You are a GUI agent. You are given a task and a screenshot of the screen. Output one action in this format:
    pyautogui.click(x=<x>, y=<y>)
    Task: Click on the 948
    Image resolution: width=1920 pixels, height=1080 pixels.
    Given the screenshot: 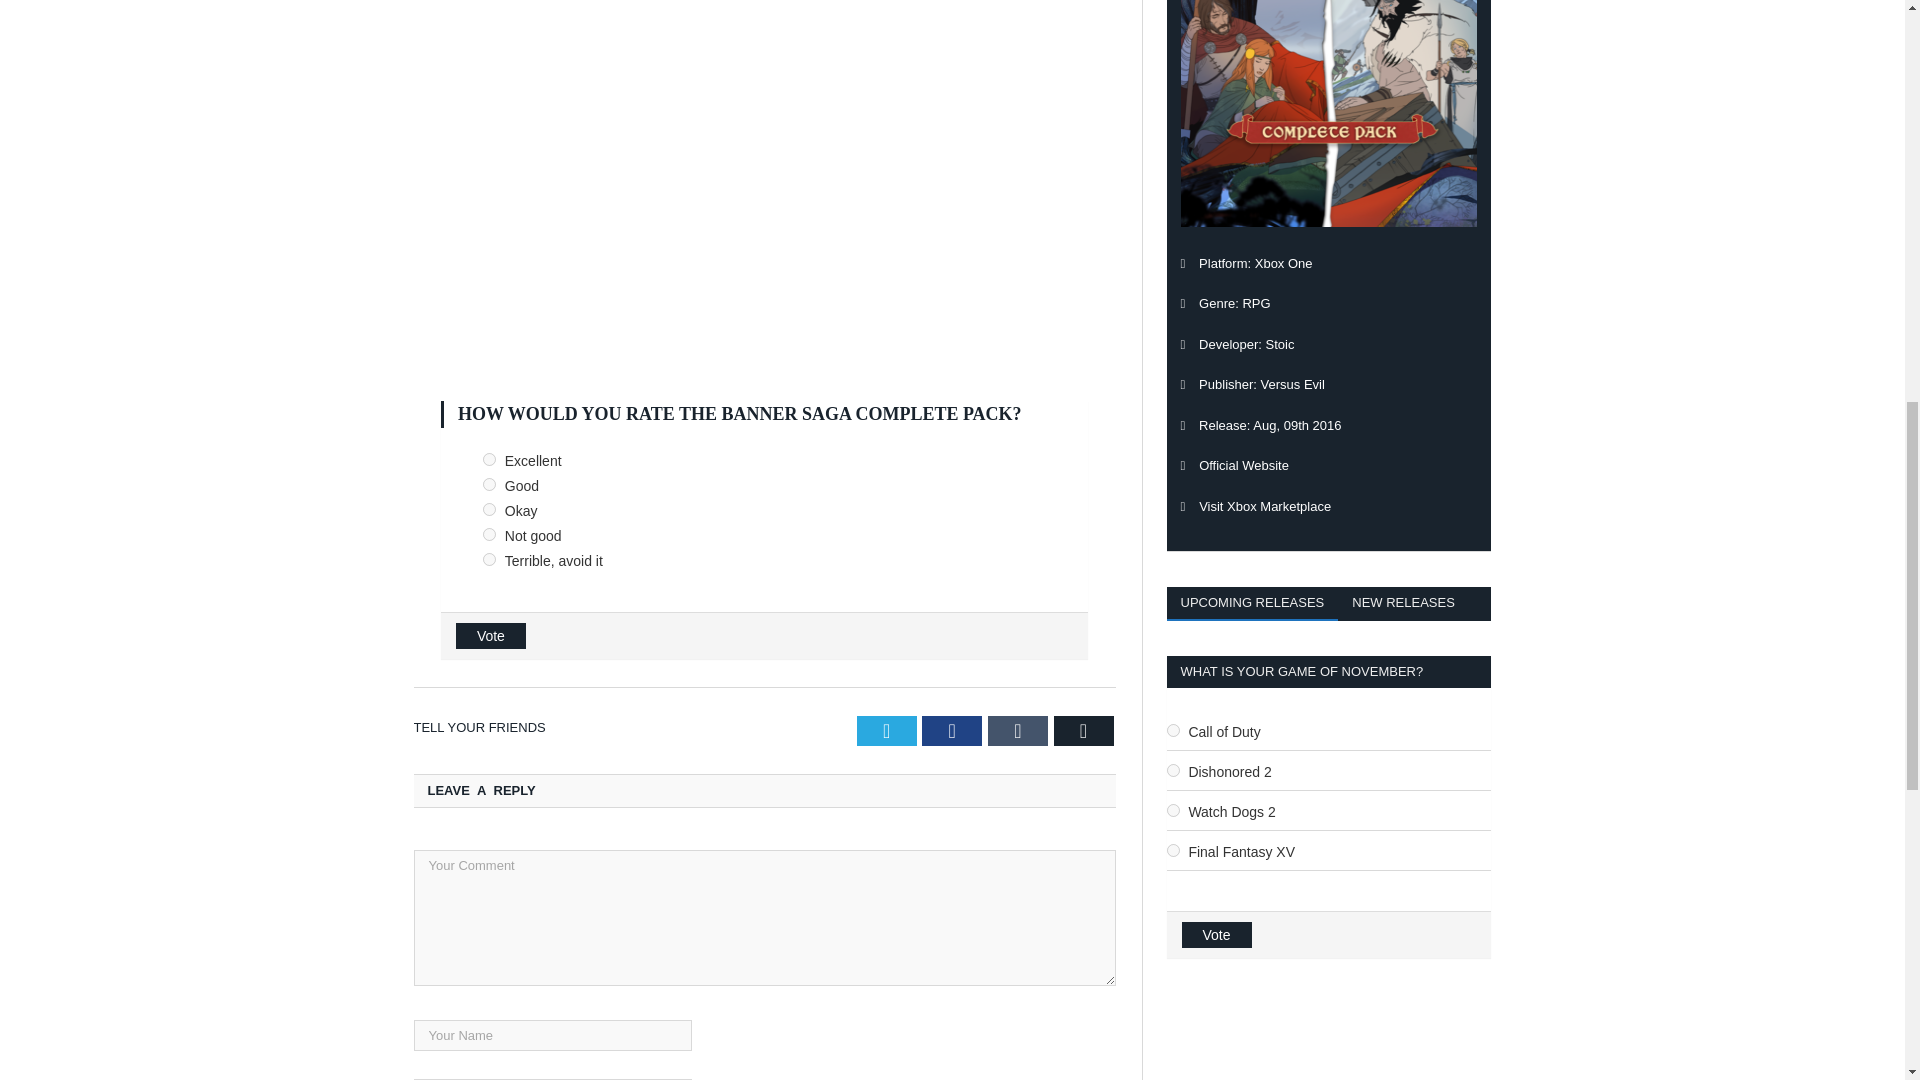 What is the action you would take?
    pyautogui.click(x=1172, y=850)
    